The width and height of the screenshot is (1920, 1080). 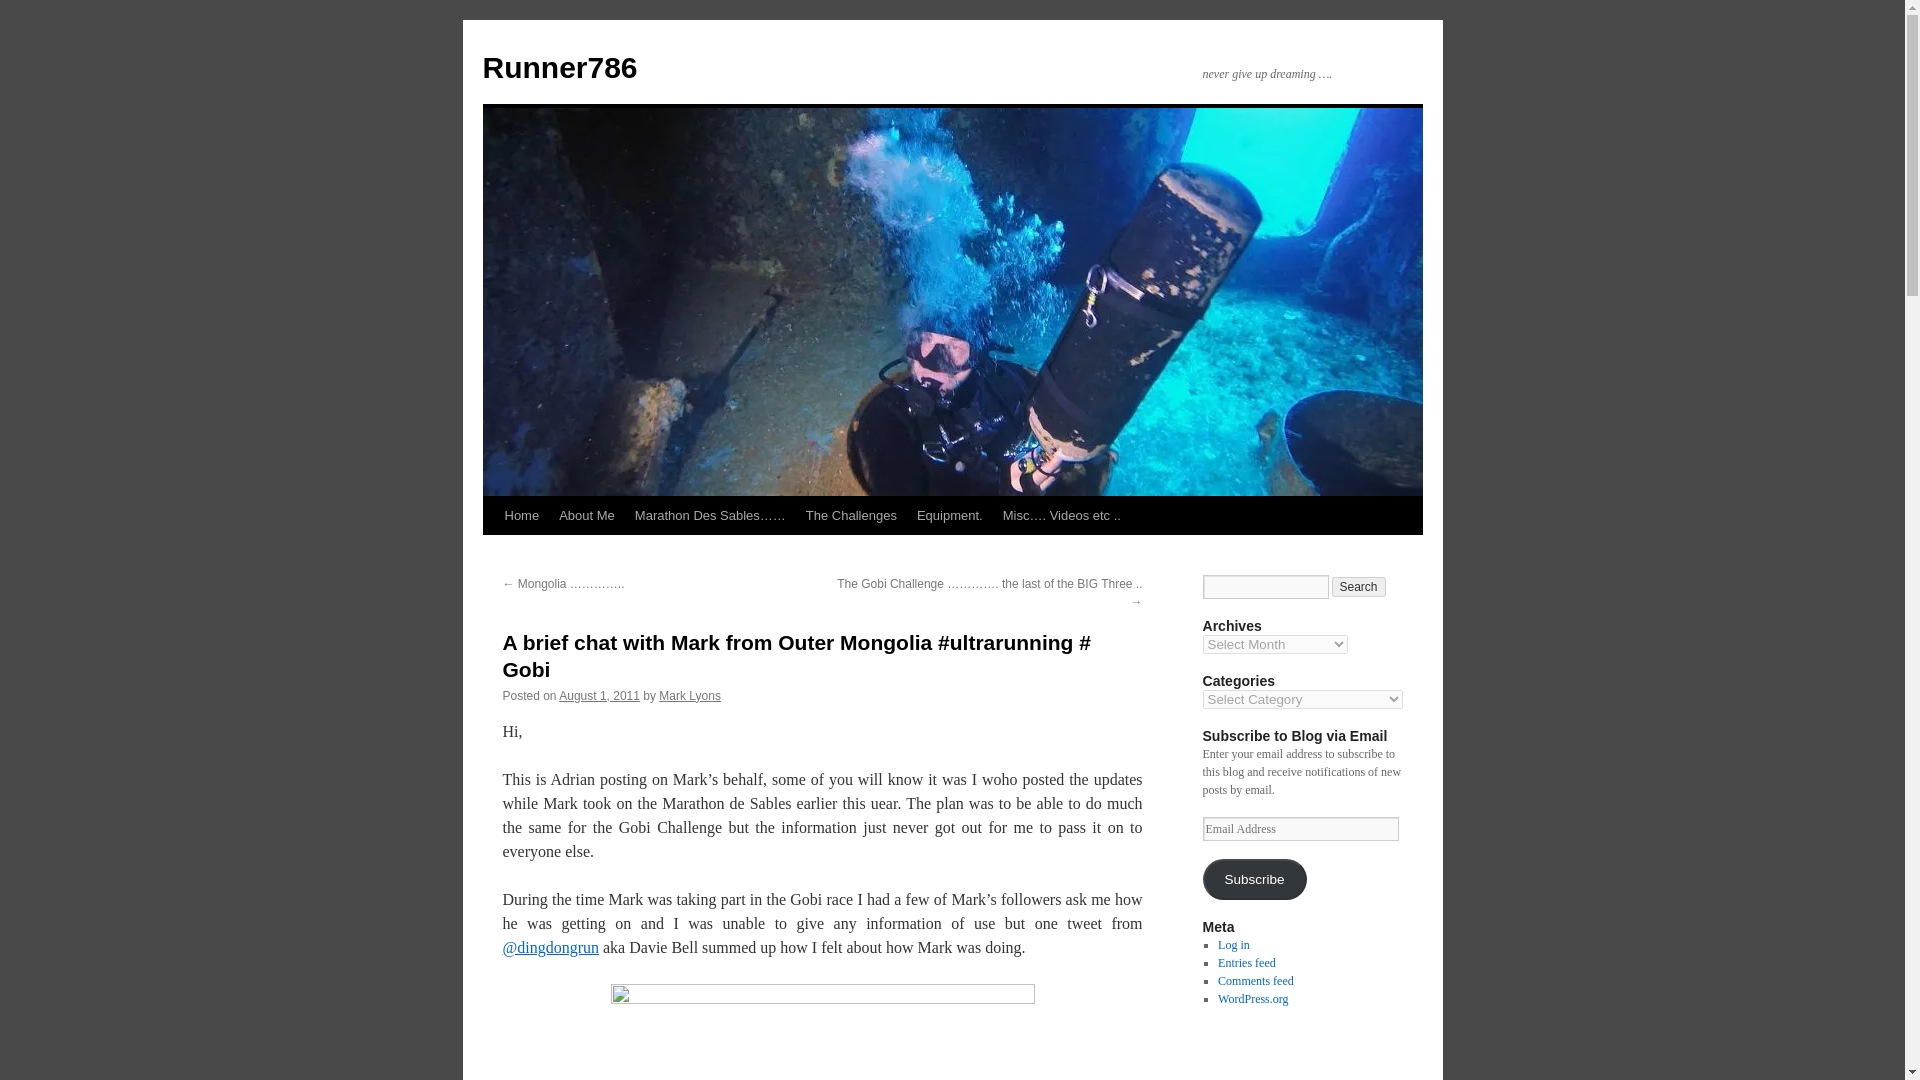 What do you see at coordinates (1256, 981) in the screenshot?
I see `Comments feed` at bounding box center [1256, 981].